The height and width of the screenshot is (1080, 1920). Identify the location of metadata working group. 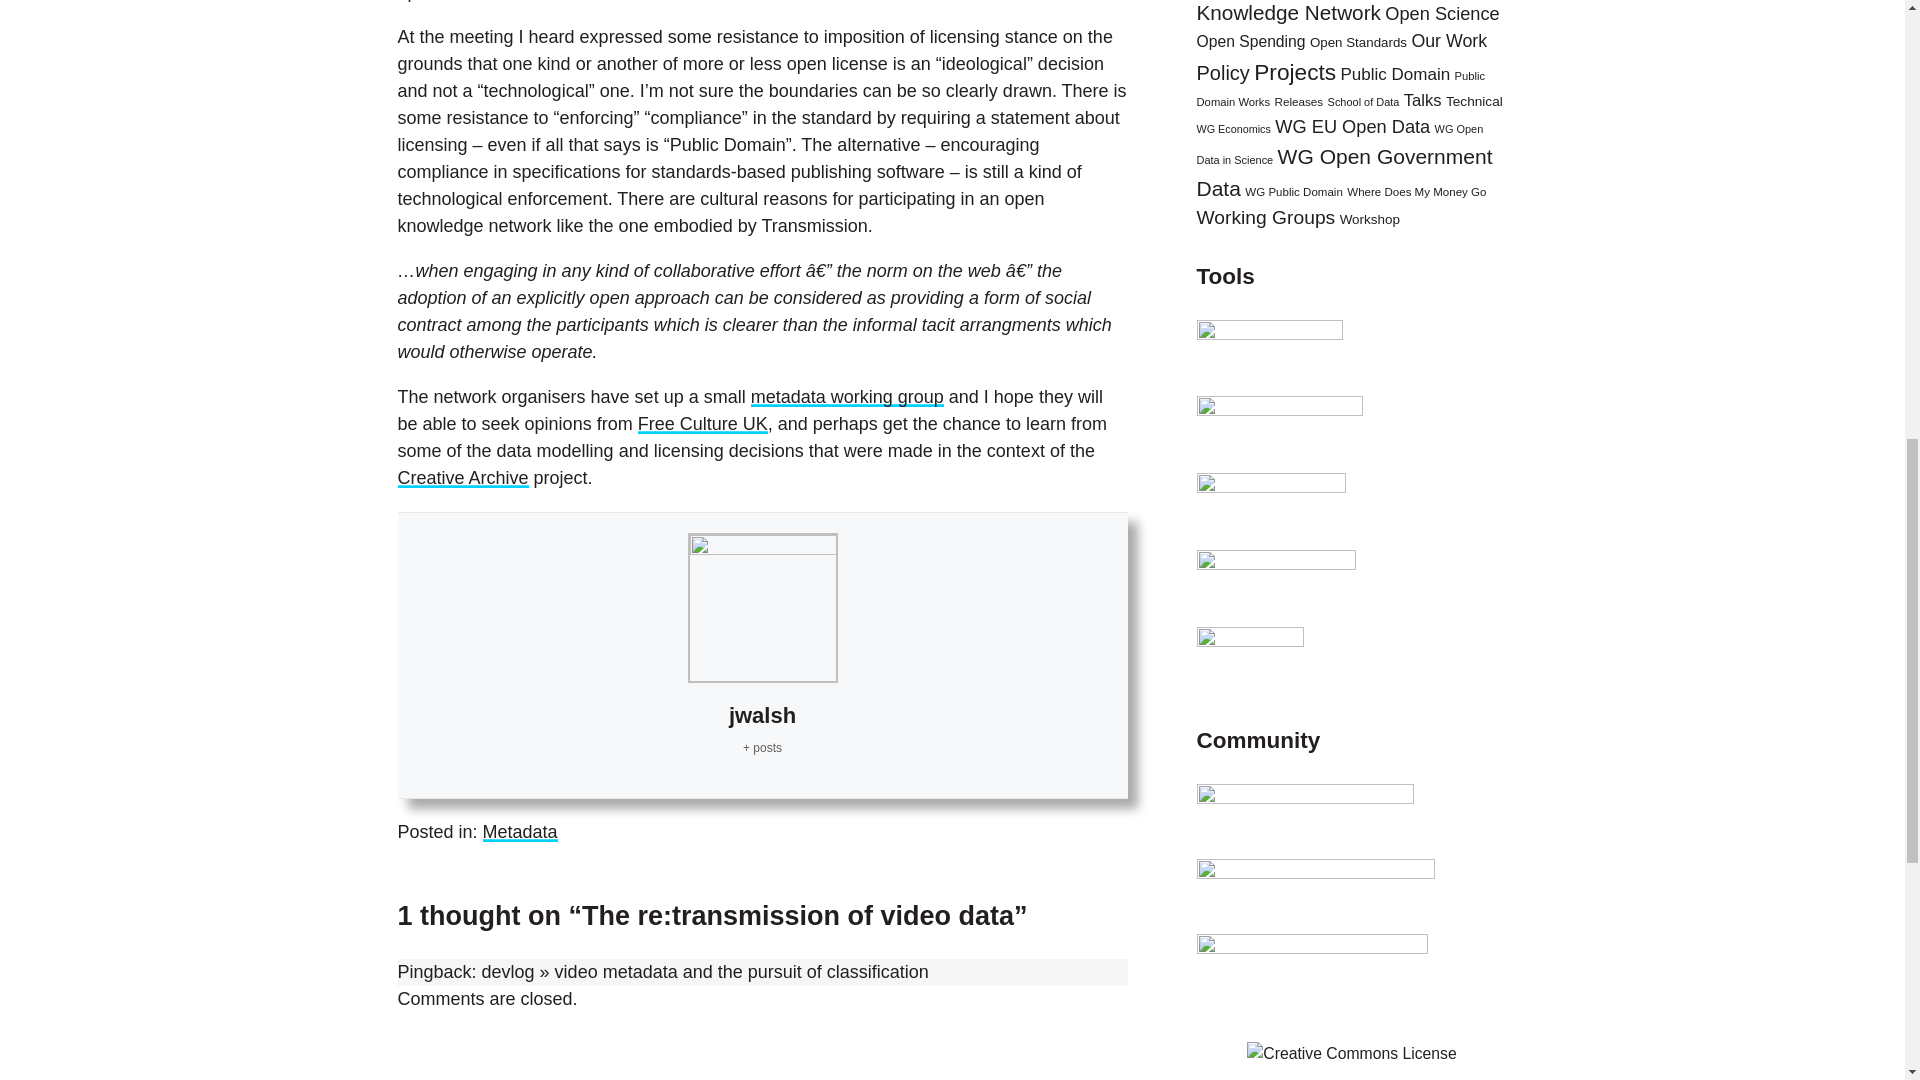
(847, 396).